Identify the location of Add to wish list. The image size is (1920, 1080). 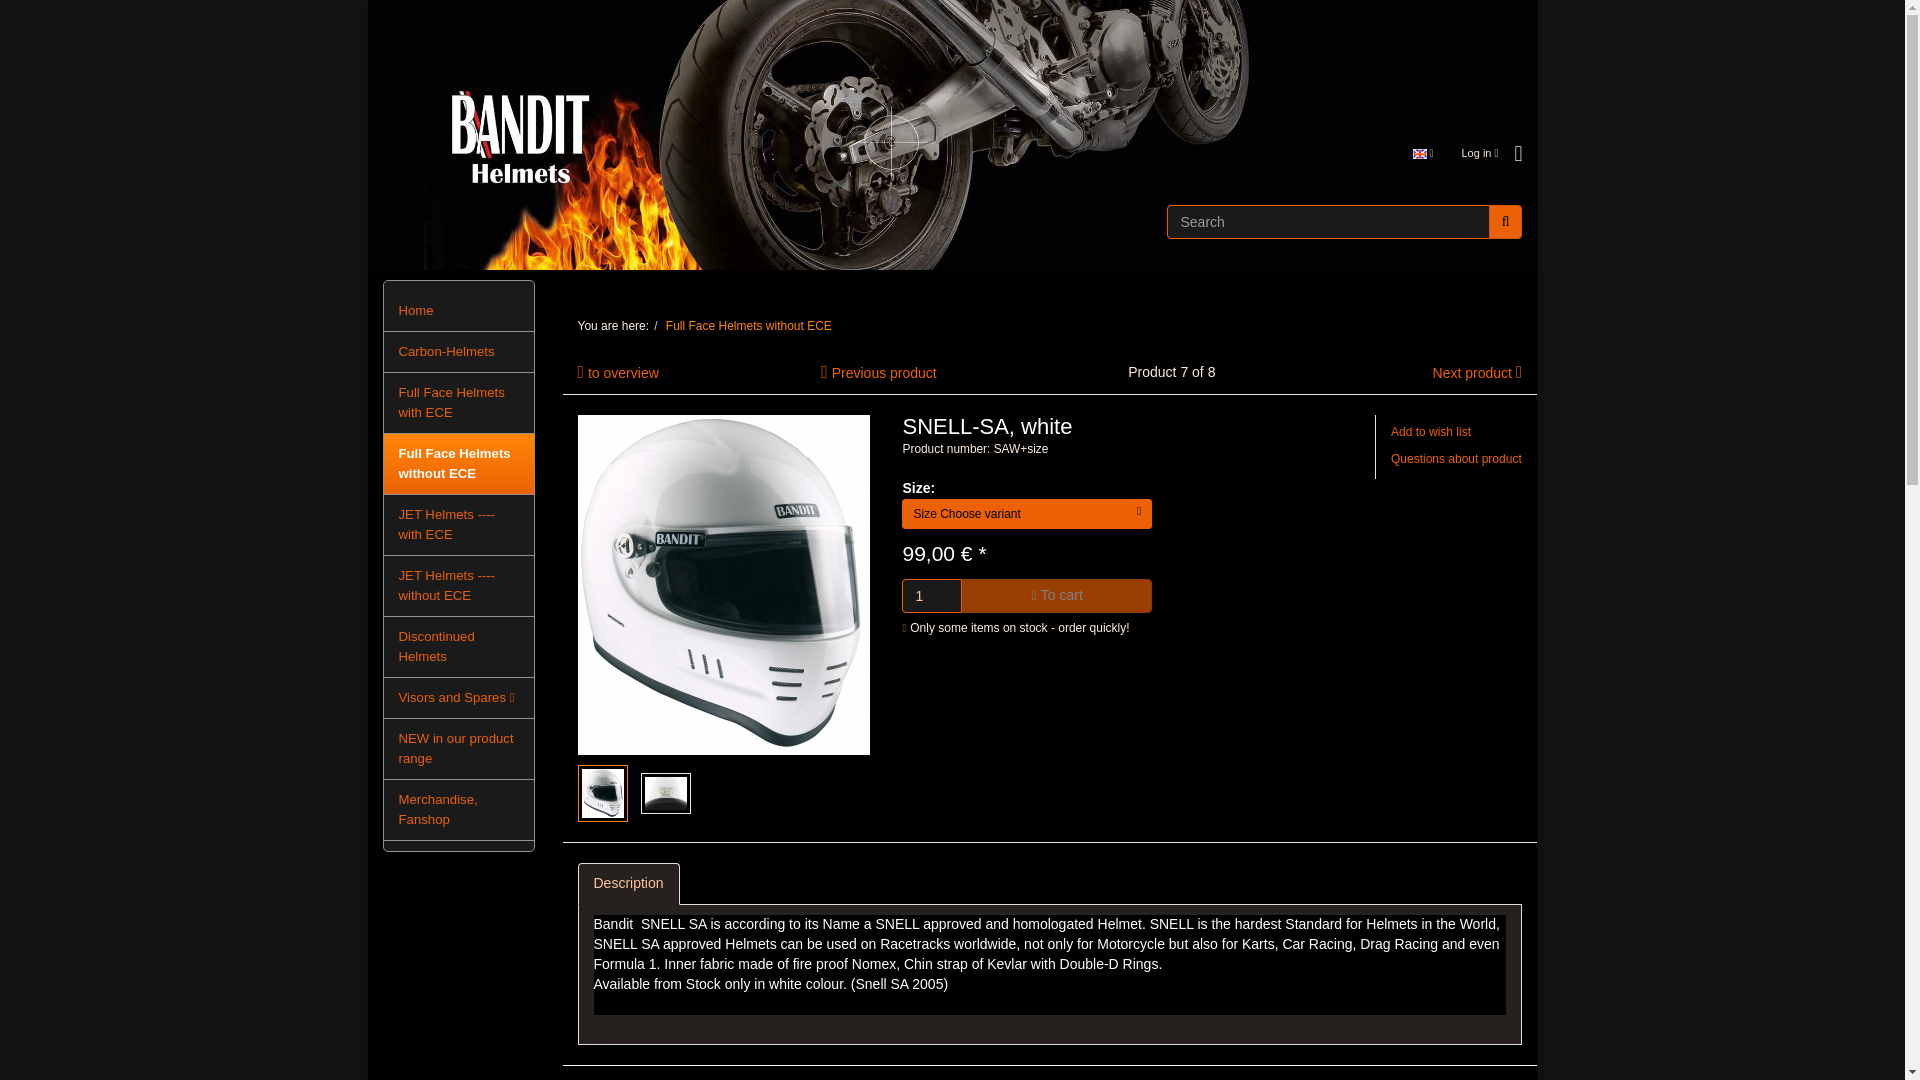
(1430, 432).